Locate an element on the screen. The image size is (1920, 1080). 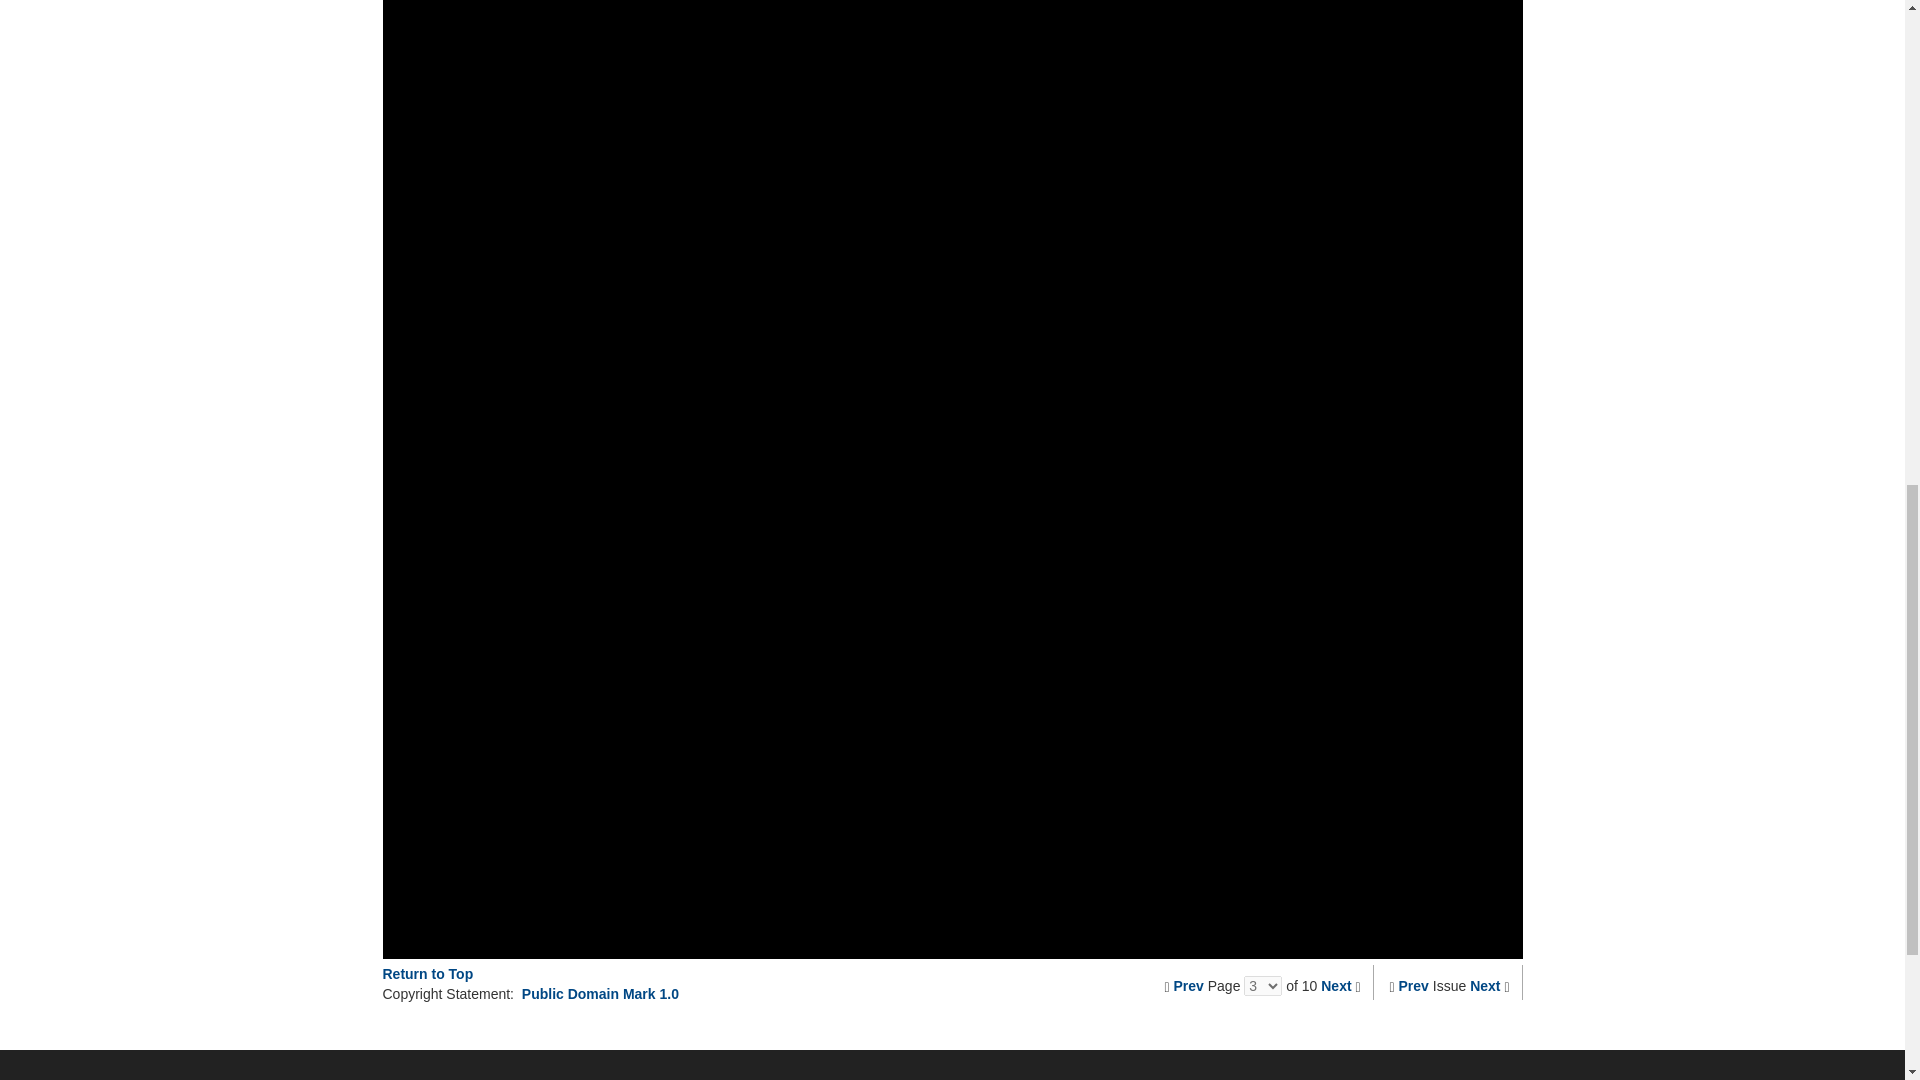
Public Domain Mark 1.0 is located at coordinates (600, 994).